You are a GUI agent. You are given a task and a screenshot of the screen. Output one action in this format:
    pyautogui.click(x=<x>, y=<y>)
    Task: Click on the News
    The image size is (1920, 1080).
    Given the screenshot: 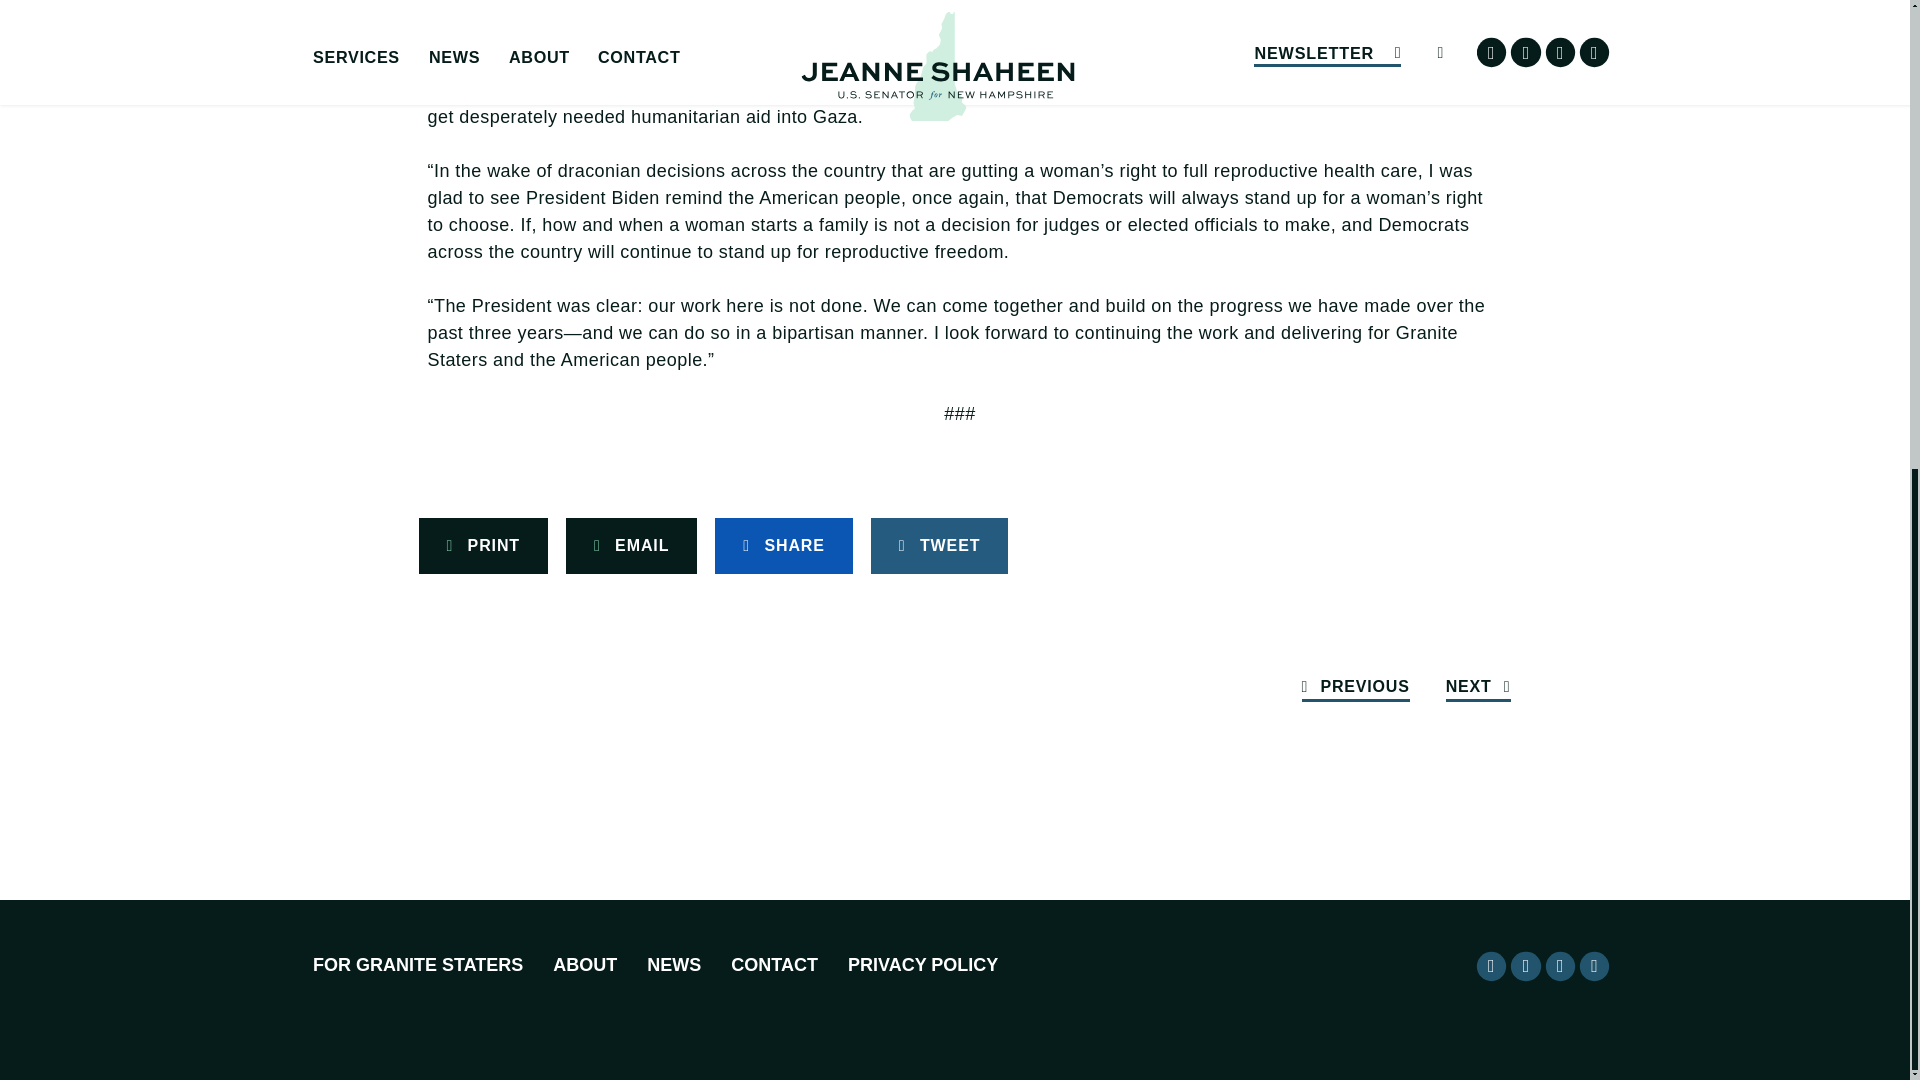 What is the action you would take?
    pyautogui.click(x=674, y=966)
    